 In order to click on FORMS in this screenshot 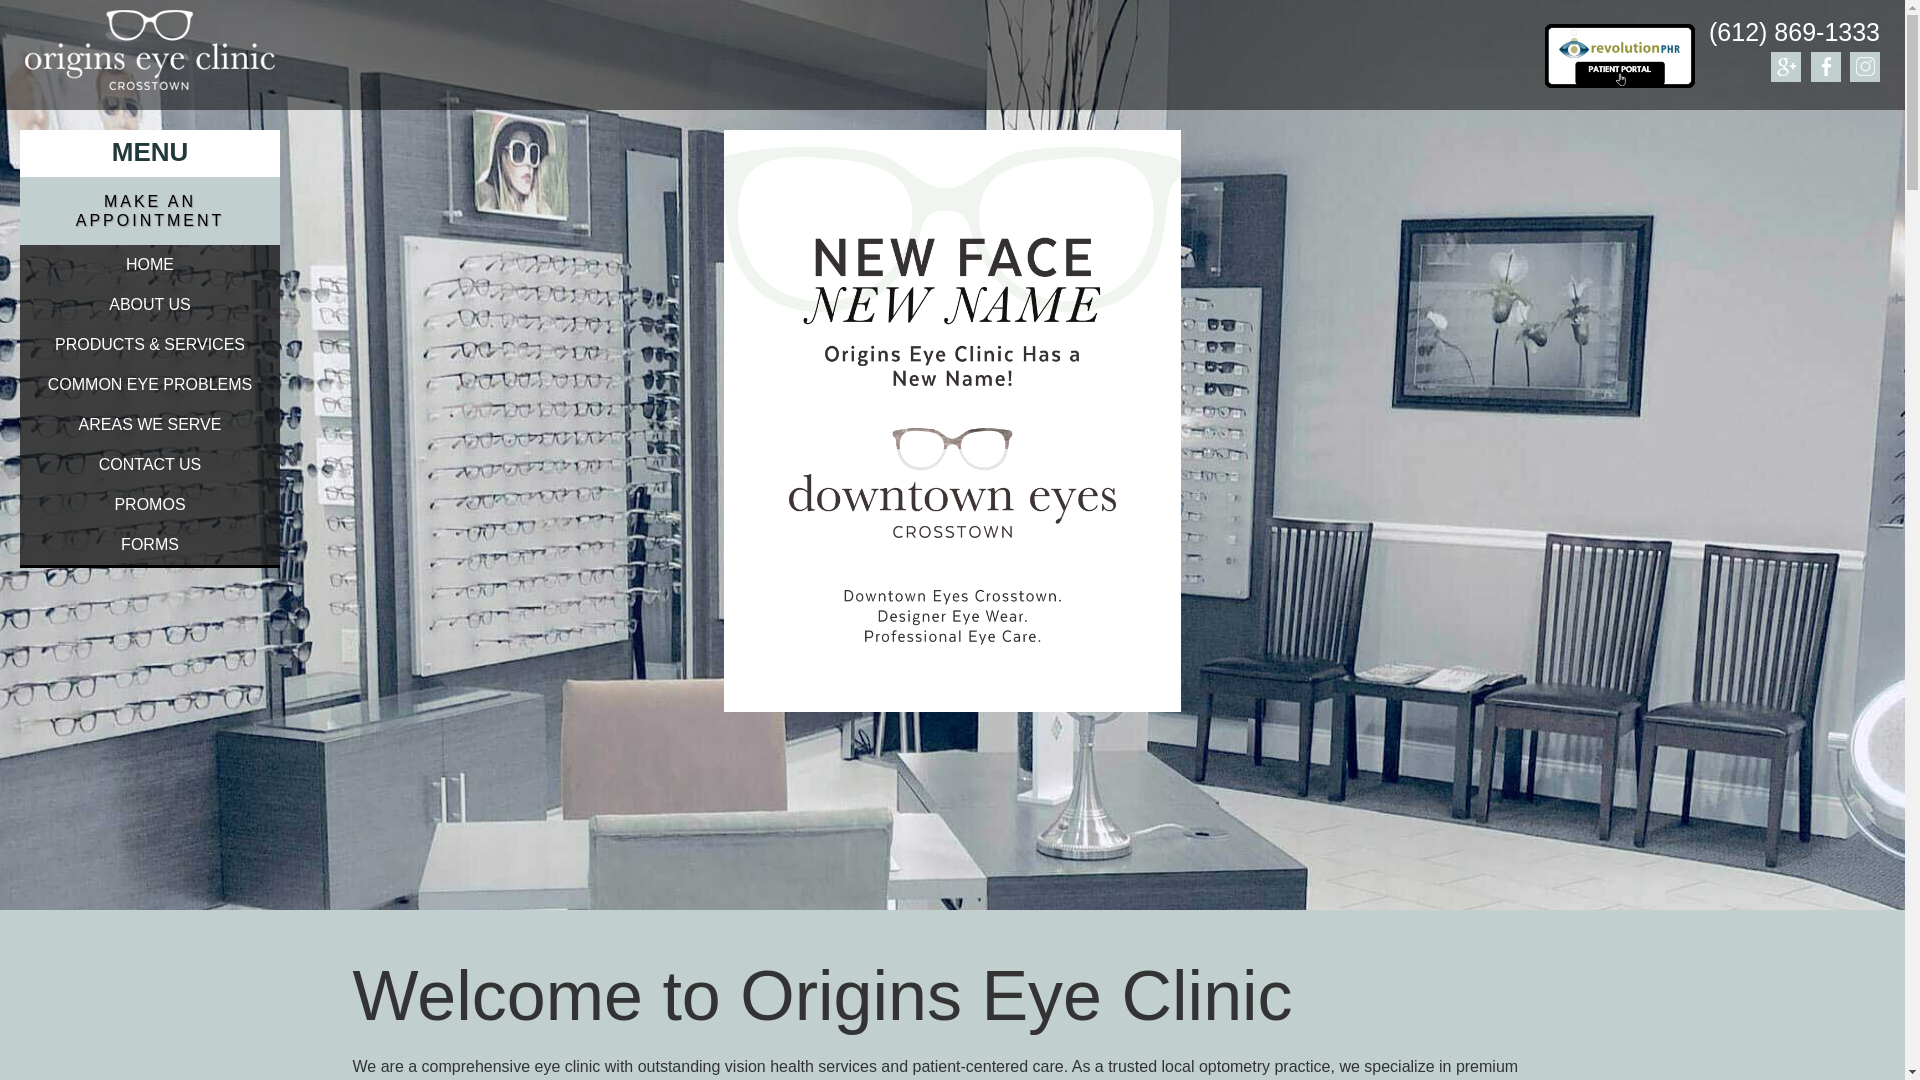, I will do `click(150, 544)`.